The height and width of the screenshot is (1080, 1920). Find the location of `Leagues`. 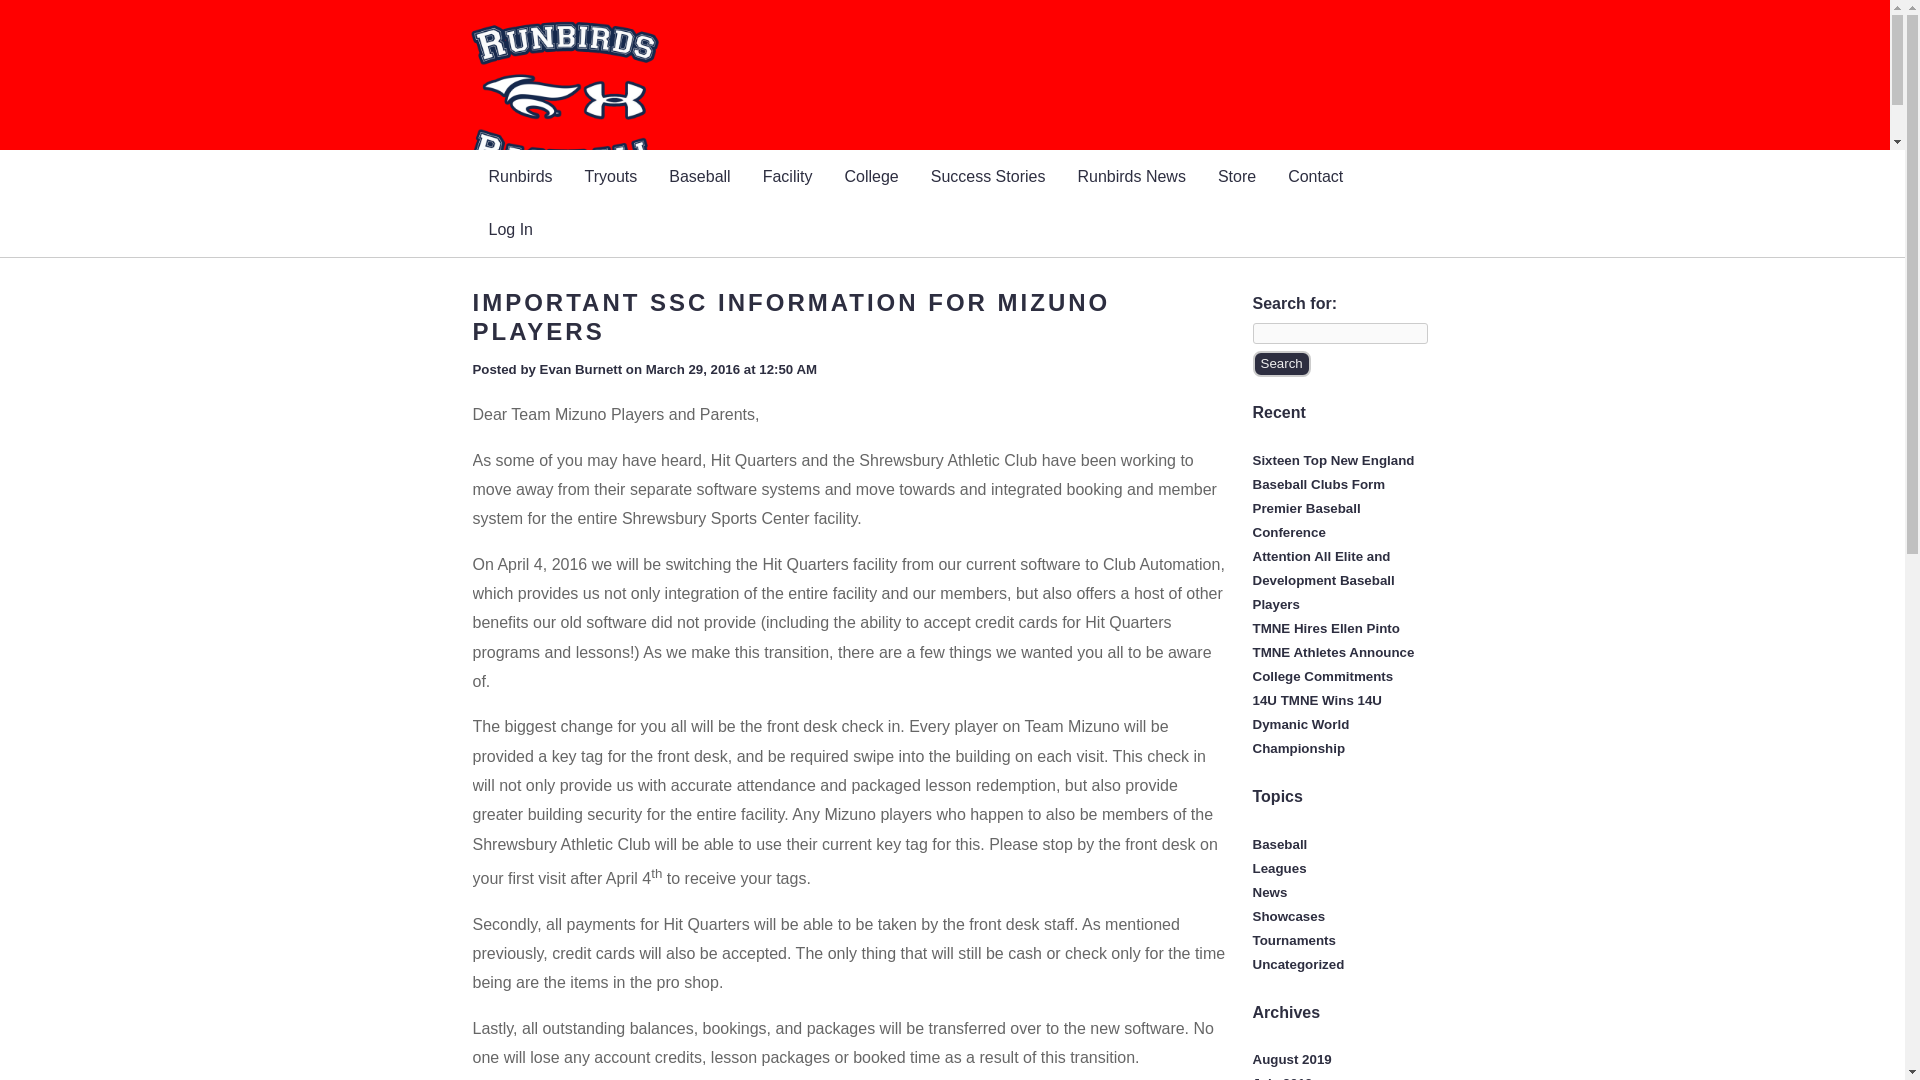

Leagues is located at coordinates (1278, 868).